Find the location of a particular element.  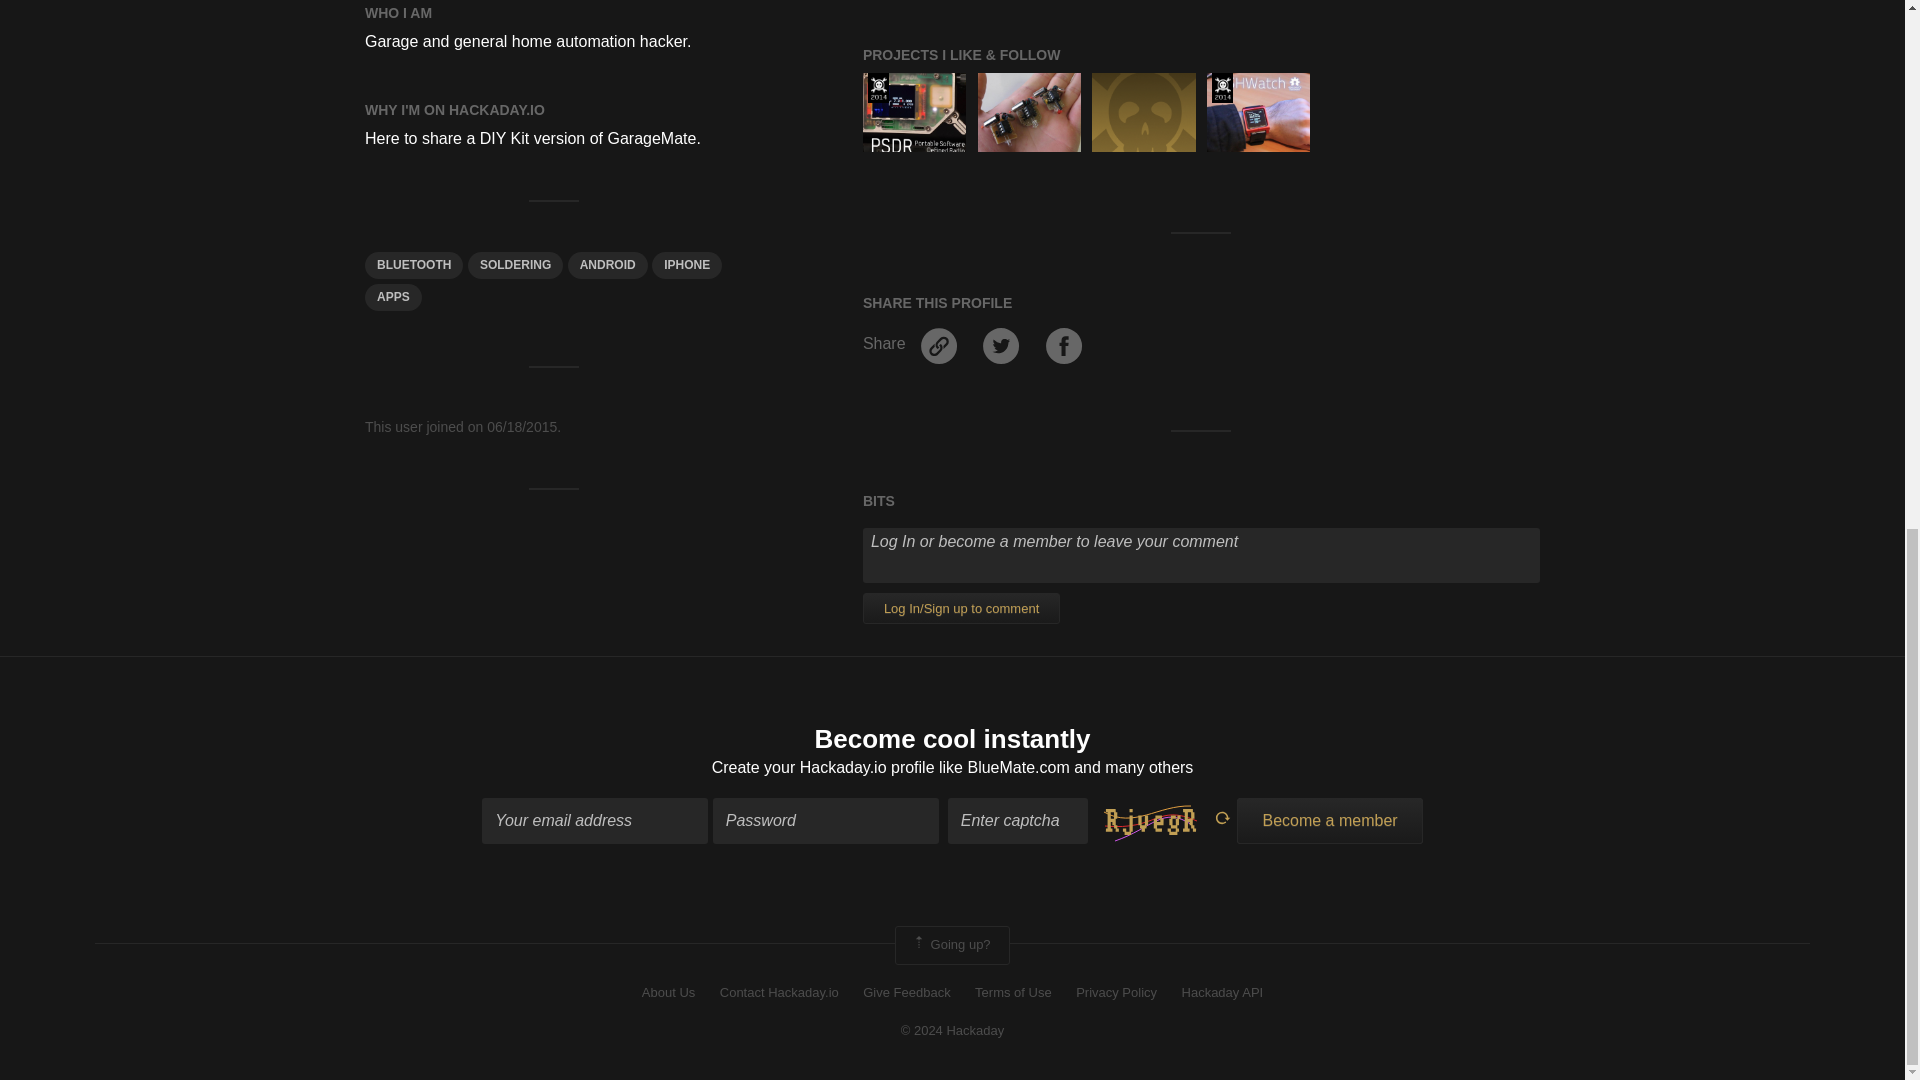

BLUETOOTH is located at coordinates (413, 264).